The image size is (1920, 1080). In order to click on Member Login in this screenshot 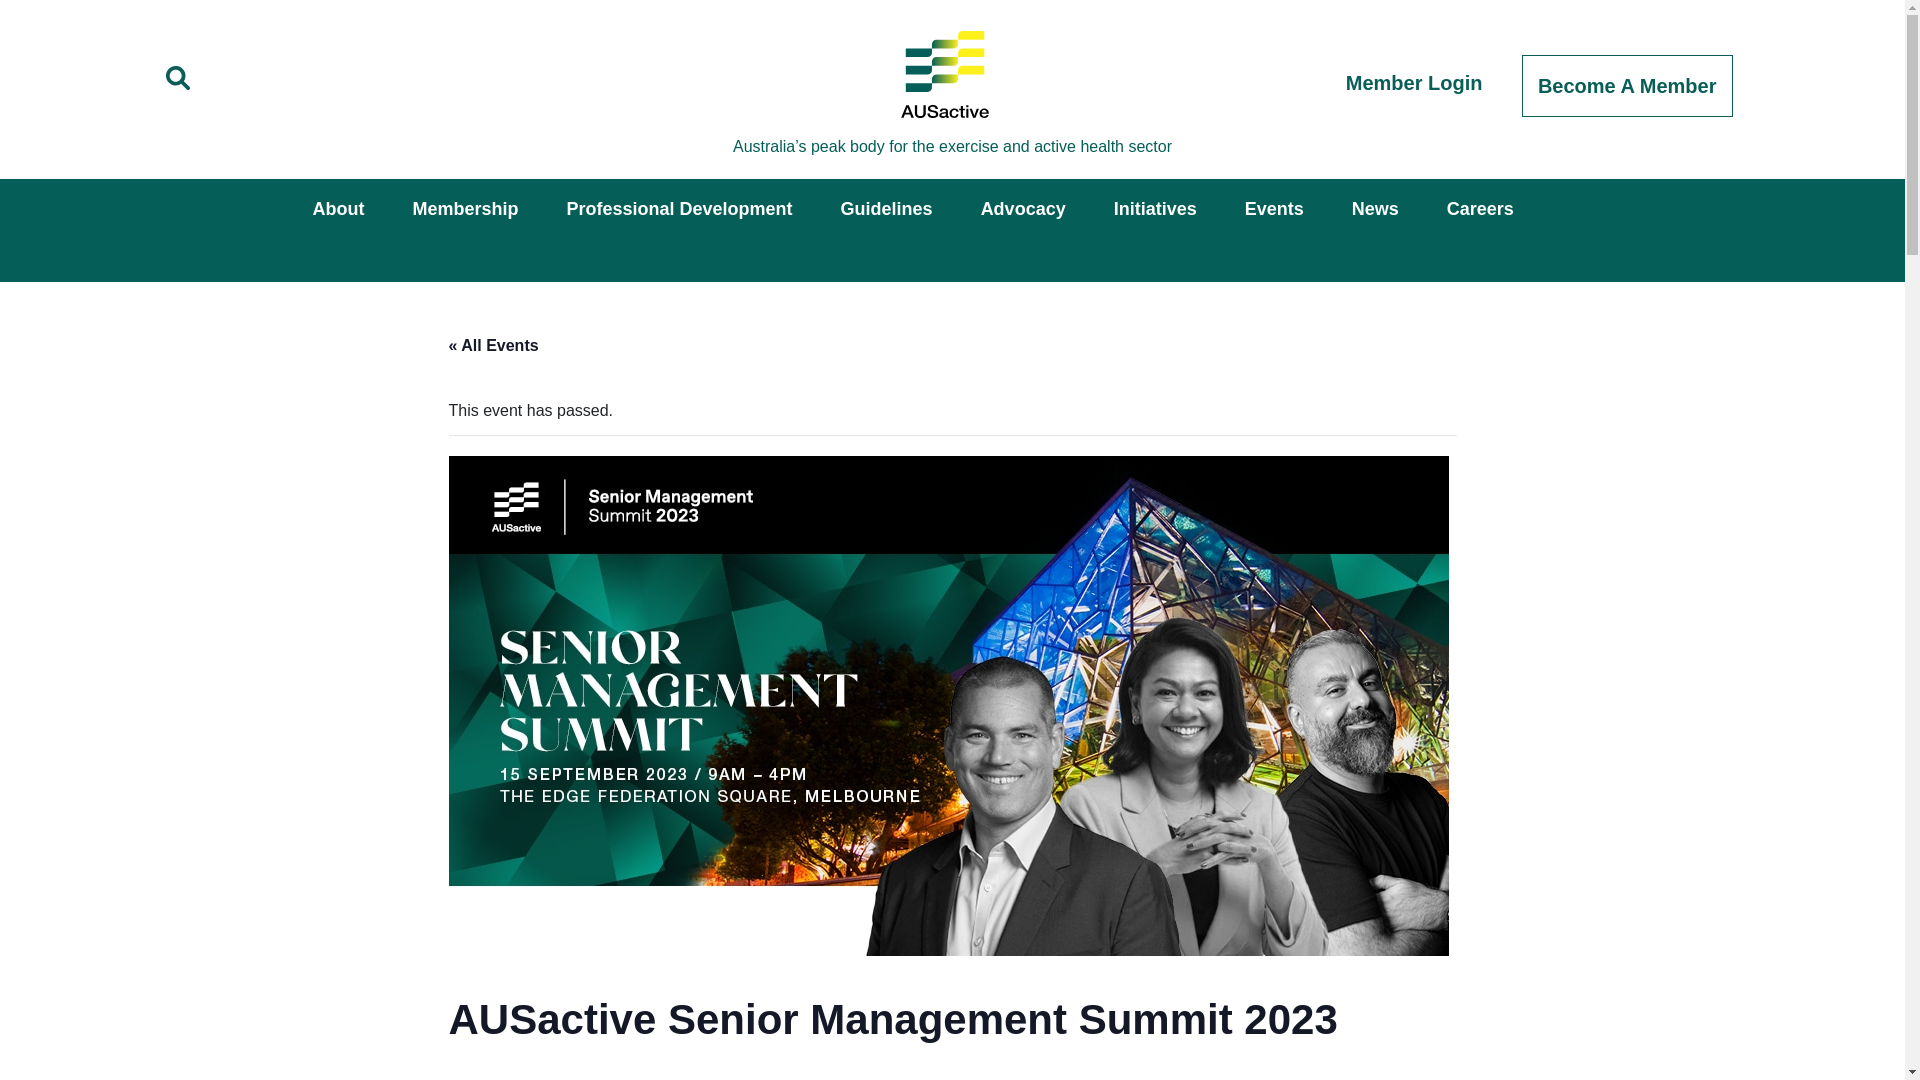, I will do `click(1414, 83)`.